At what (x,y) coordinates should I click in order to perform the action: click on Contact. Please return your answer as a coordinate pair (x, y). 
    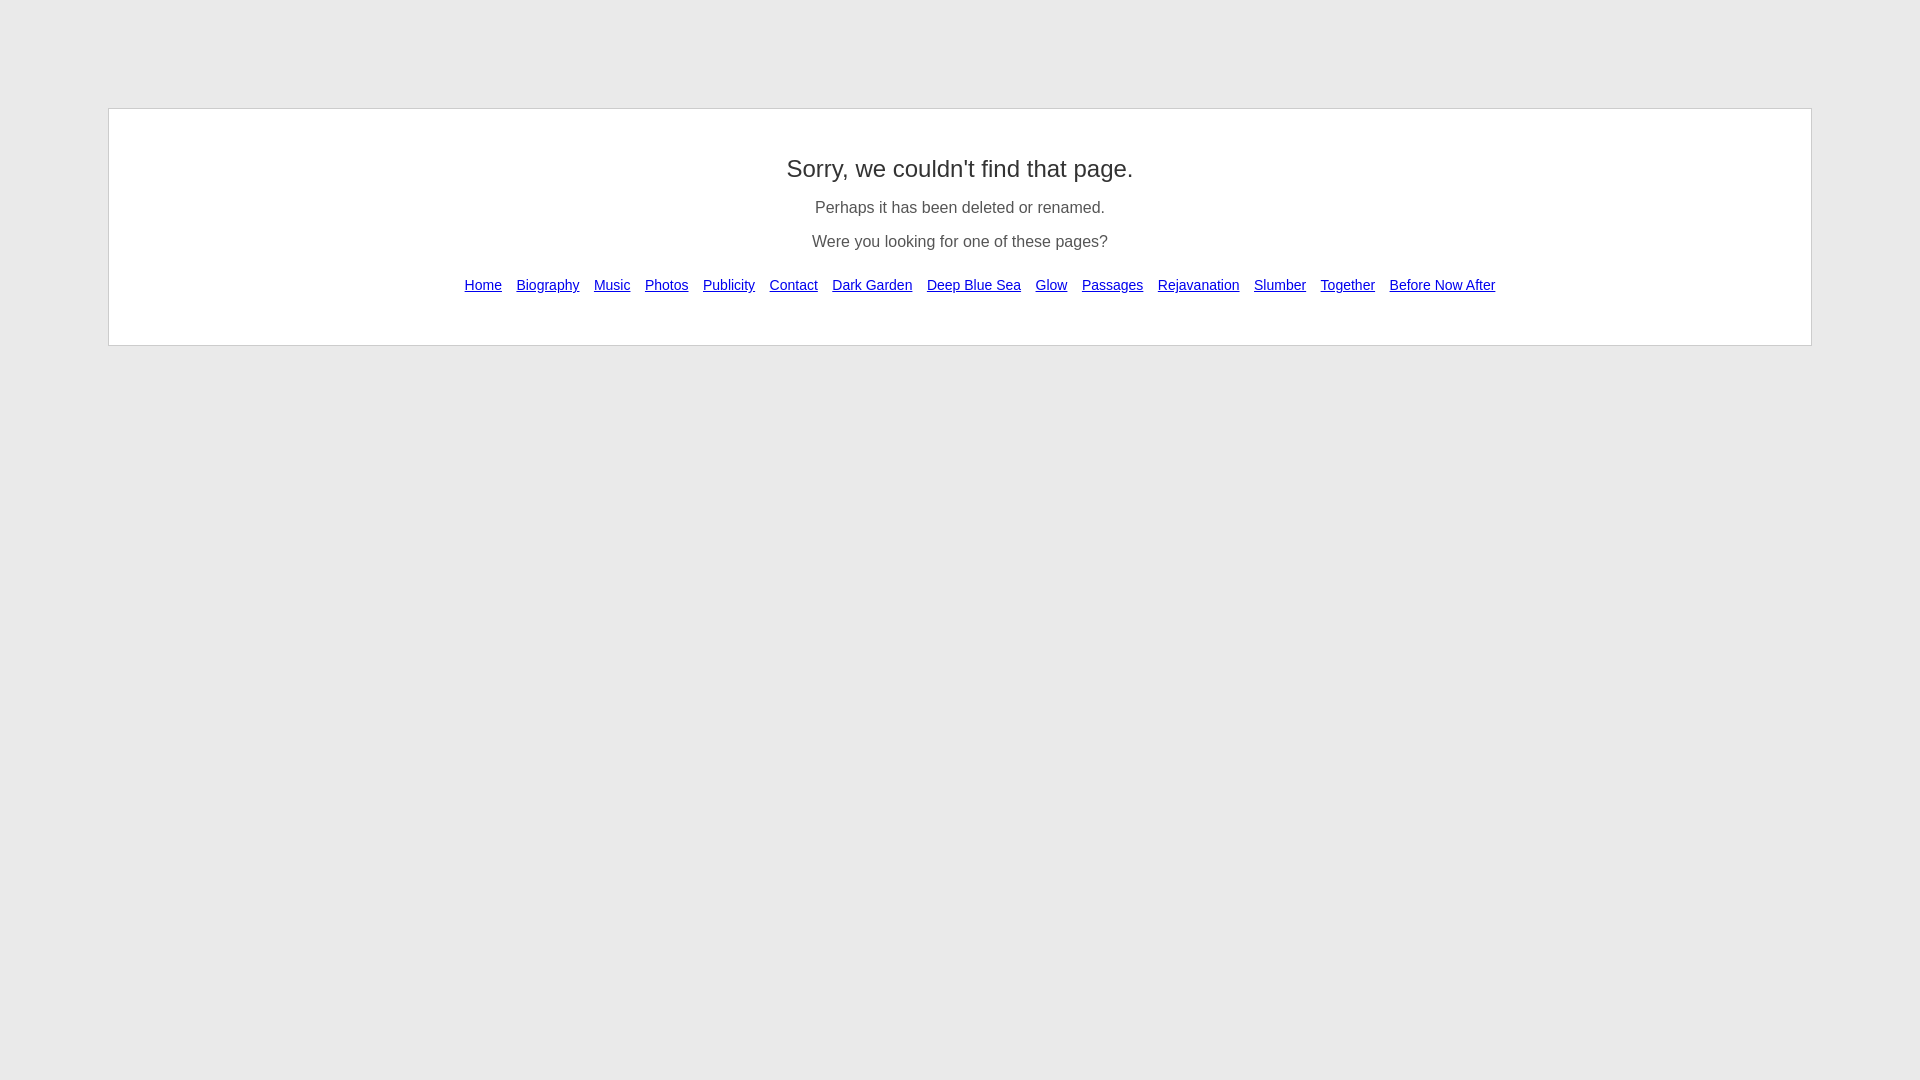
    Looking at the image, I should click on (794, 285).